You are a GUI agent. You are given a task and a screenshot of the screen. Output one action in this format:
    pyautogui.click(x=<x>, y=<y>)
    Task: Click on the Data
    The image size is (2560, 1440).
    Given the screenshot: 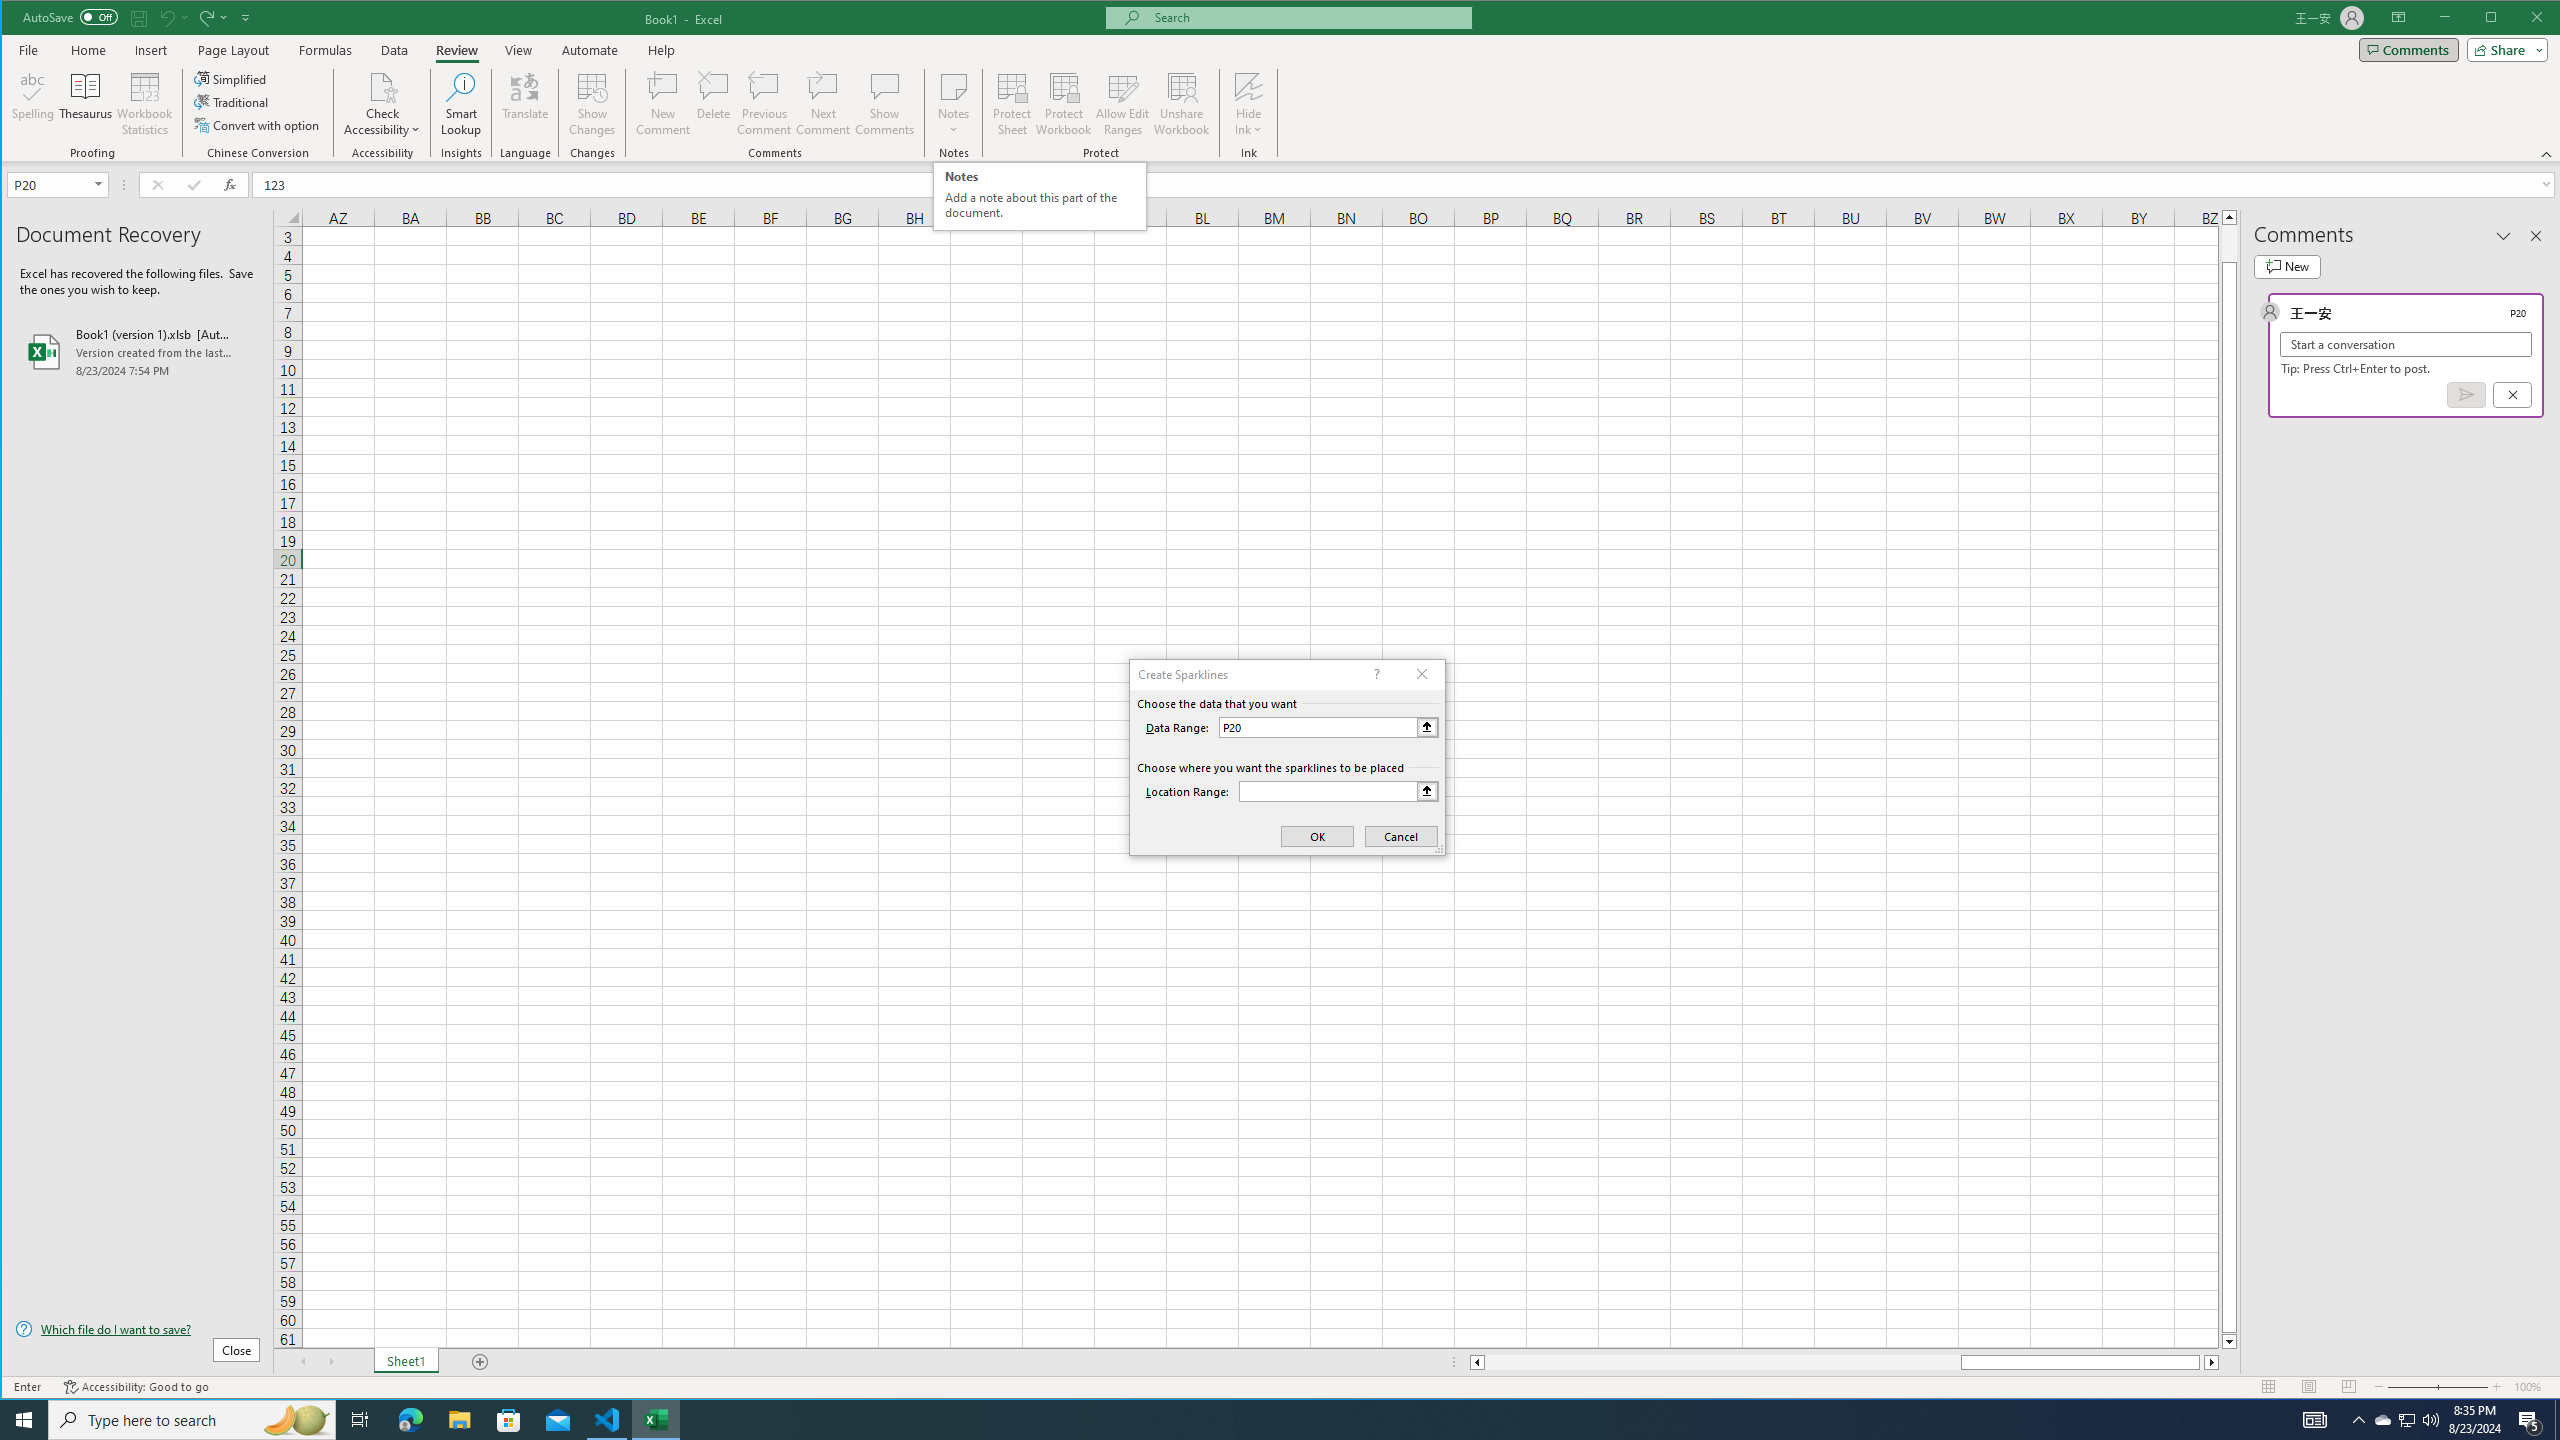 What is the action you would take?
    pyautogui.click(x=395, y=50)
    